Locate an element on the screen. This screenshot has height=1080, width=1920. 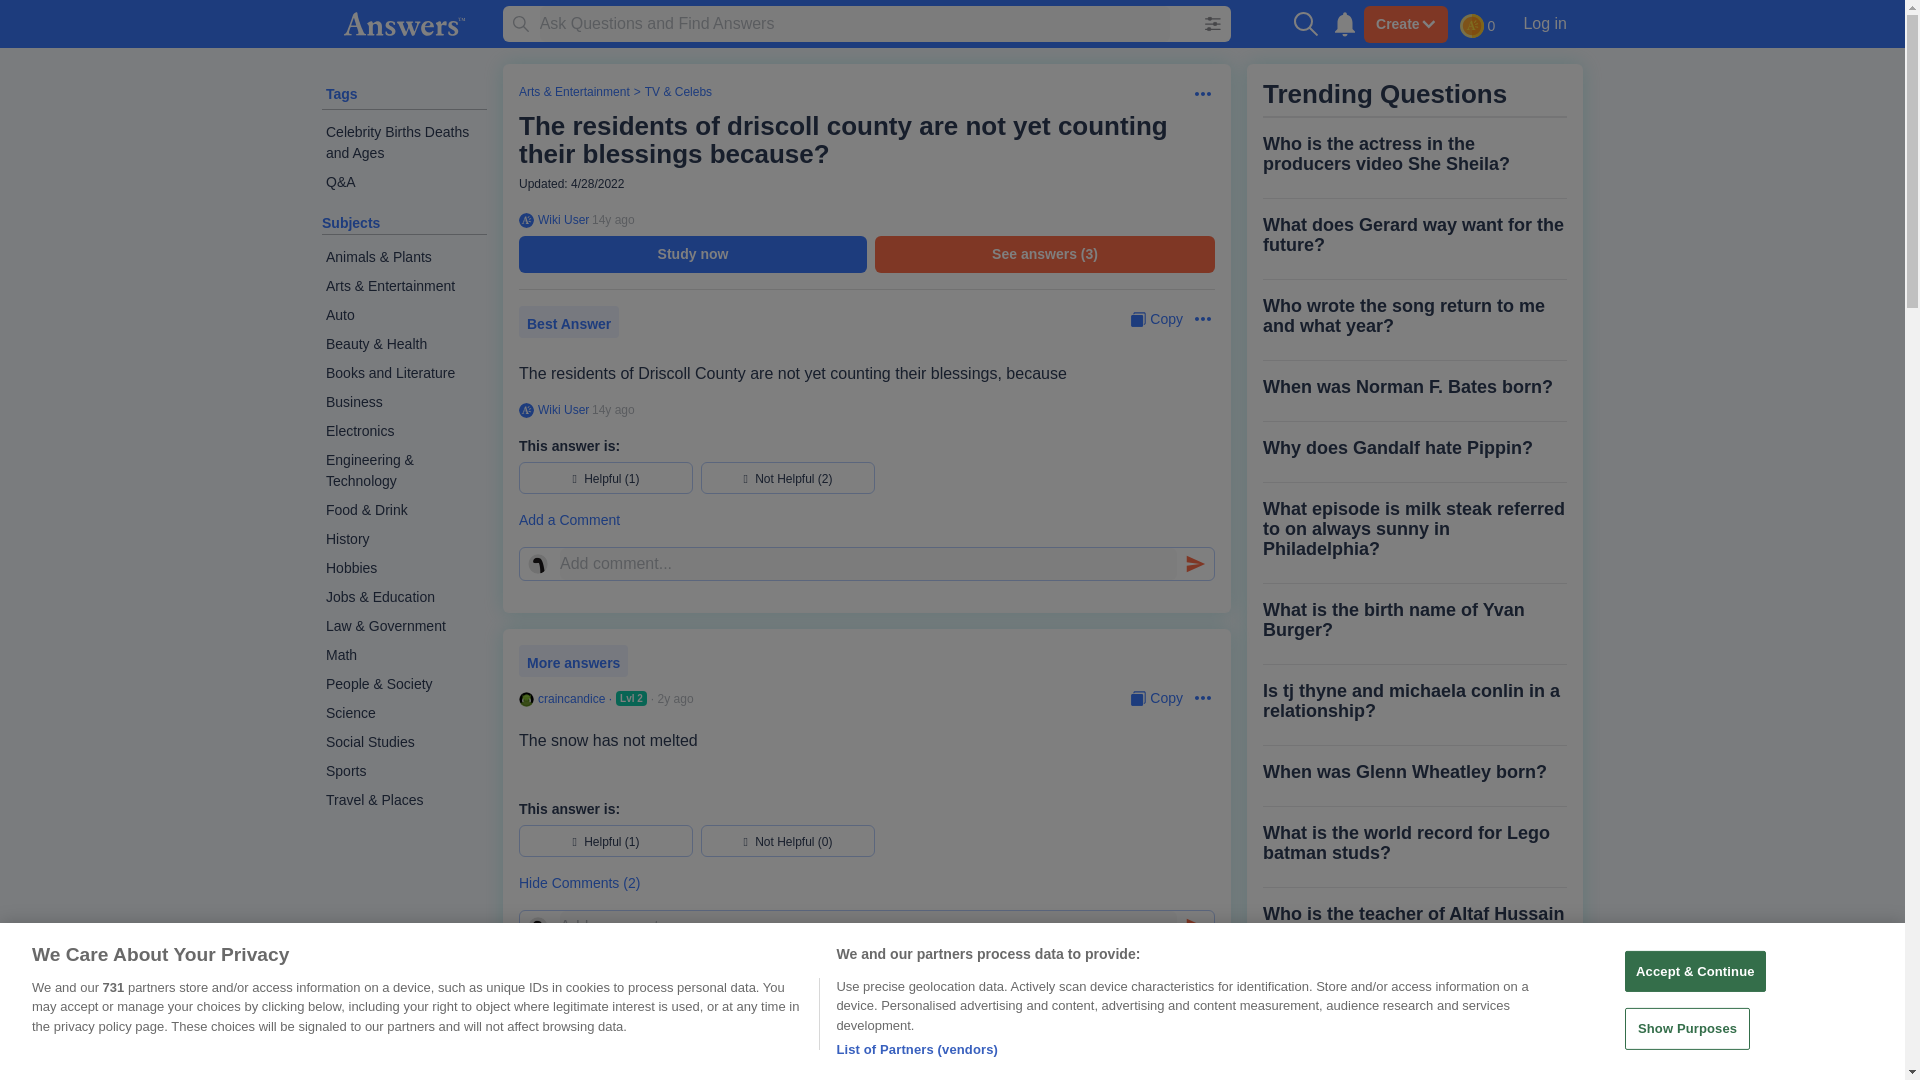
Copy is located at coordinates (1156, 319).